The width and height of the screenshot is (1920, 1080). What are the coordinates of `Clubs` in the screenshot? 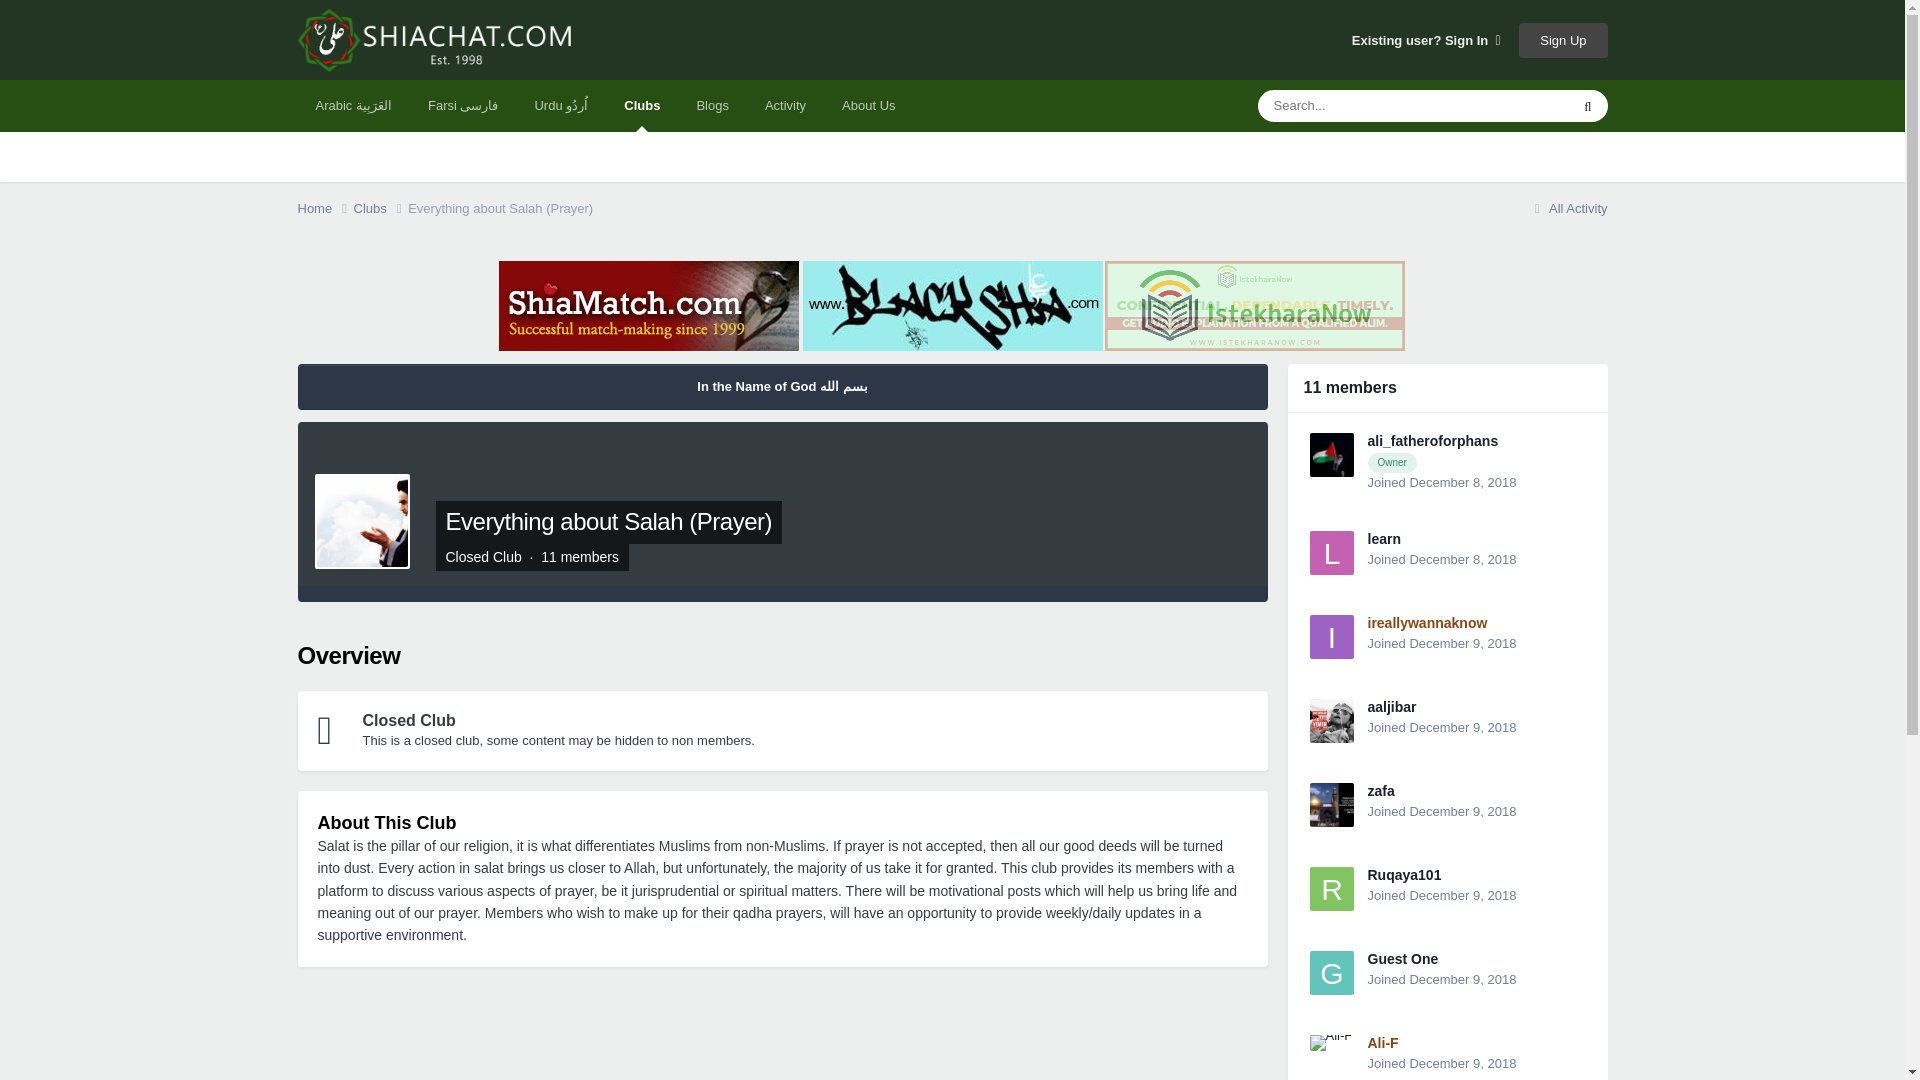 It's located at (642, 105).